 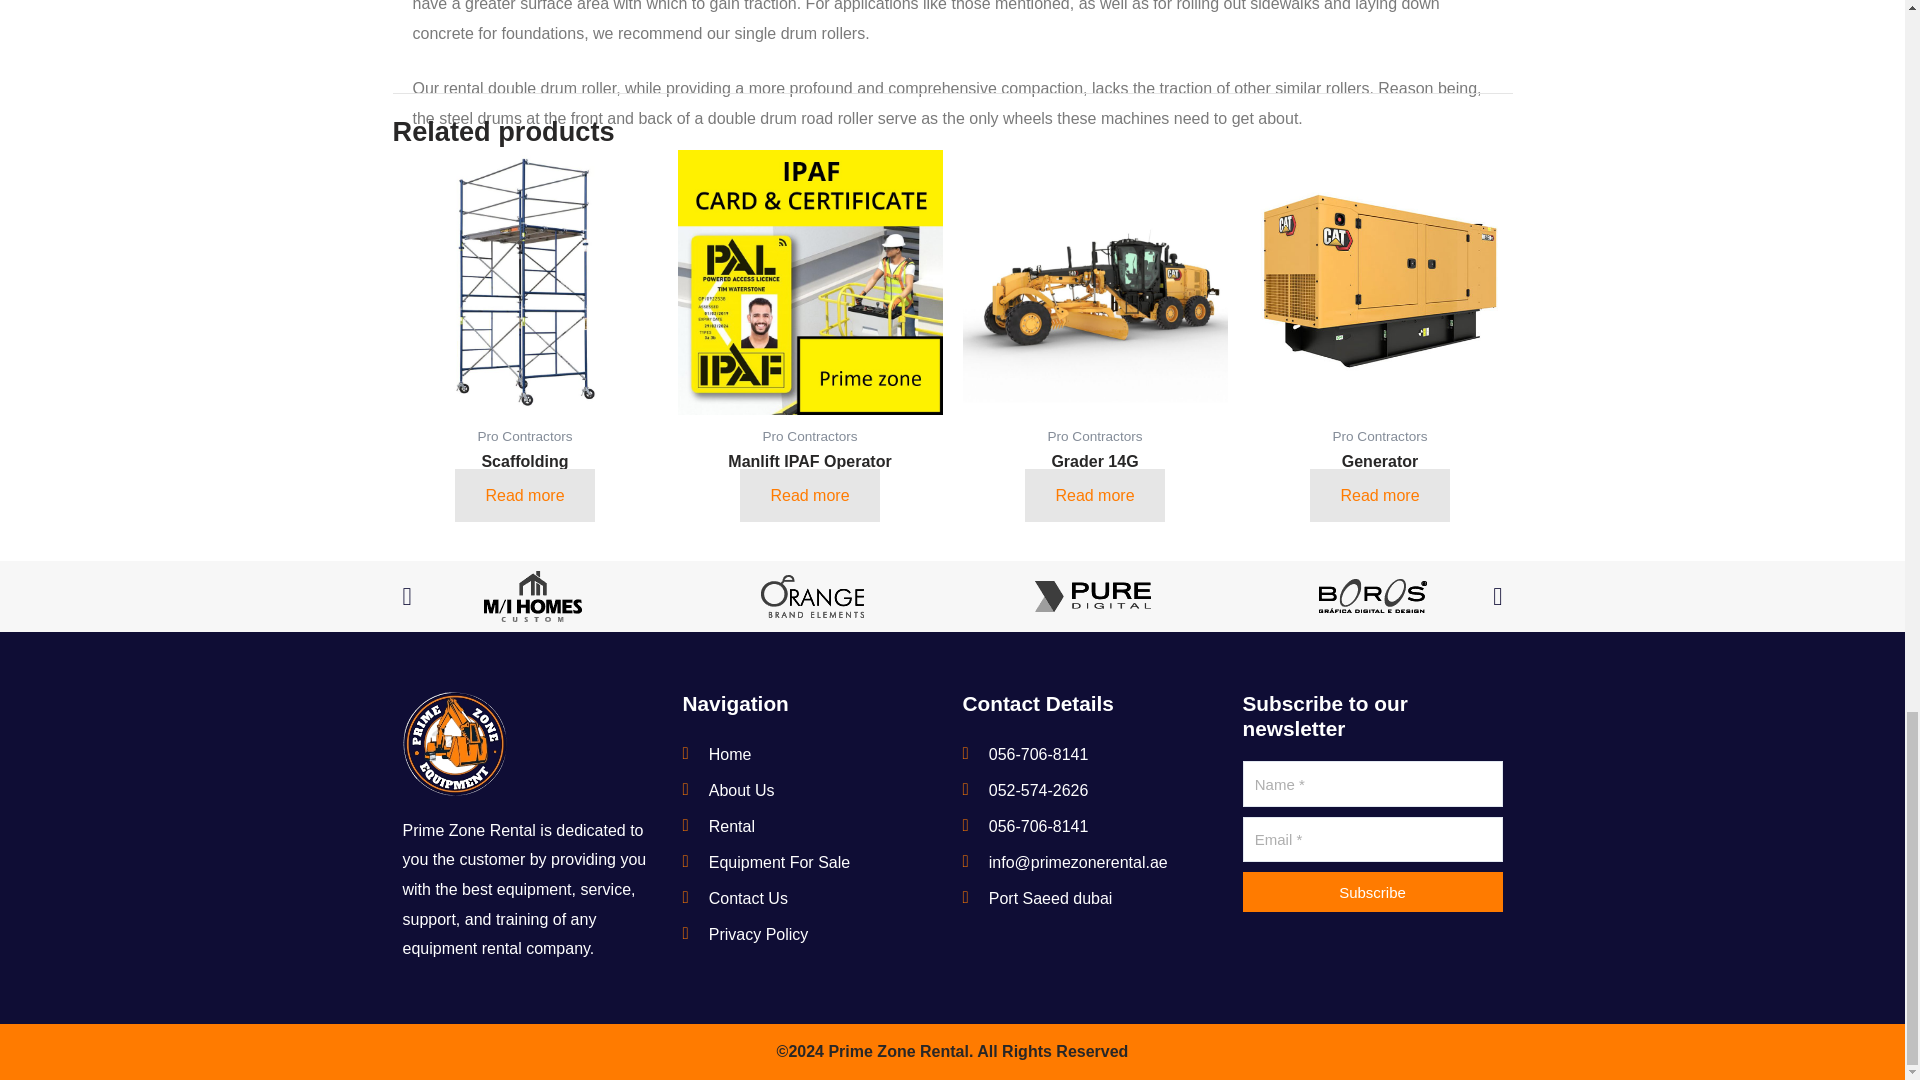 I want to click on Generator, so click(x=1380, y=478).